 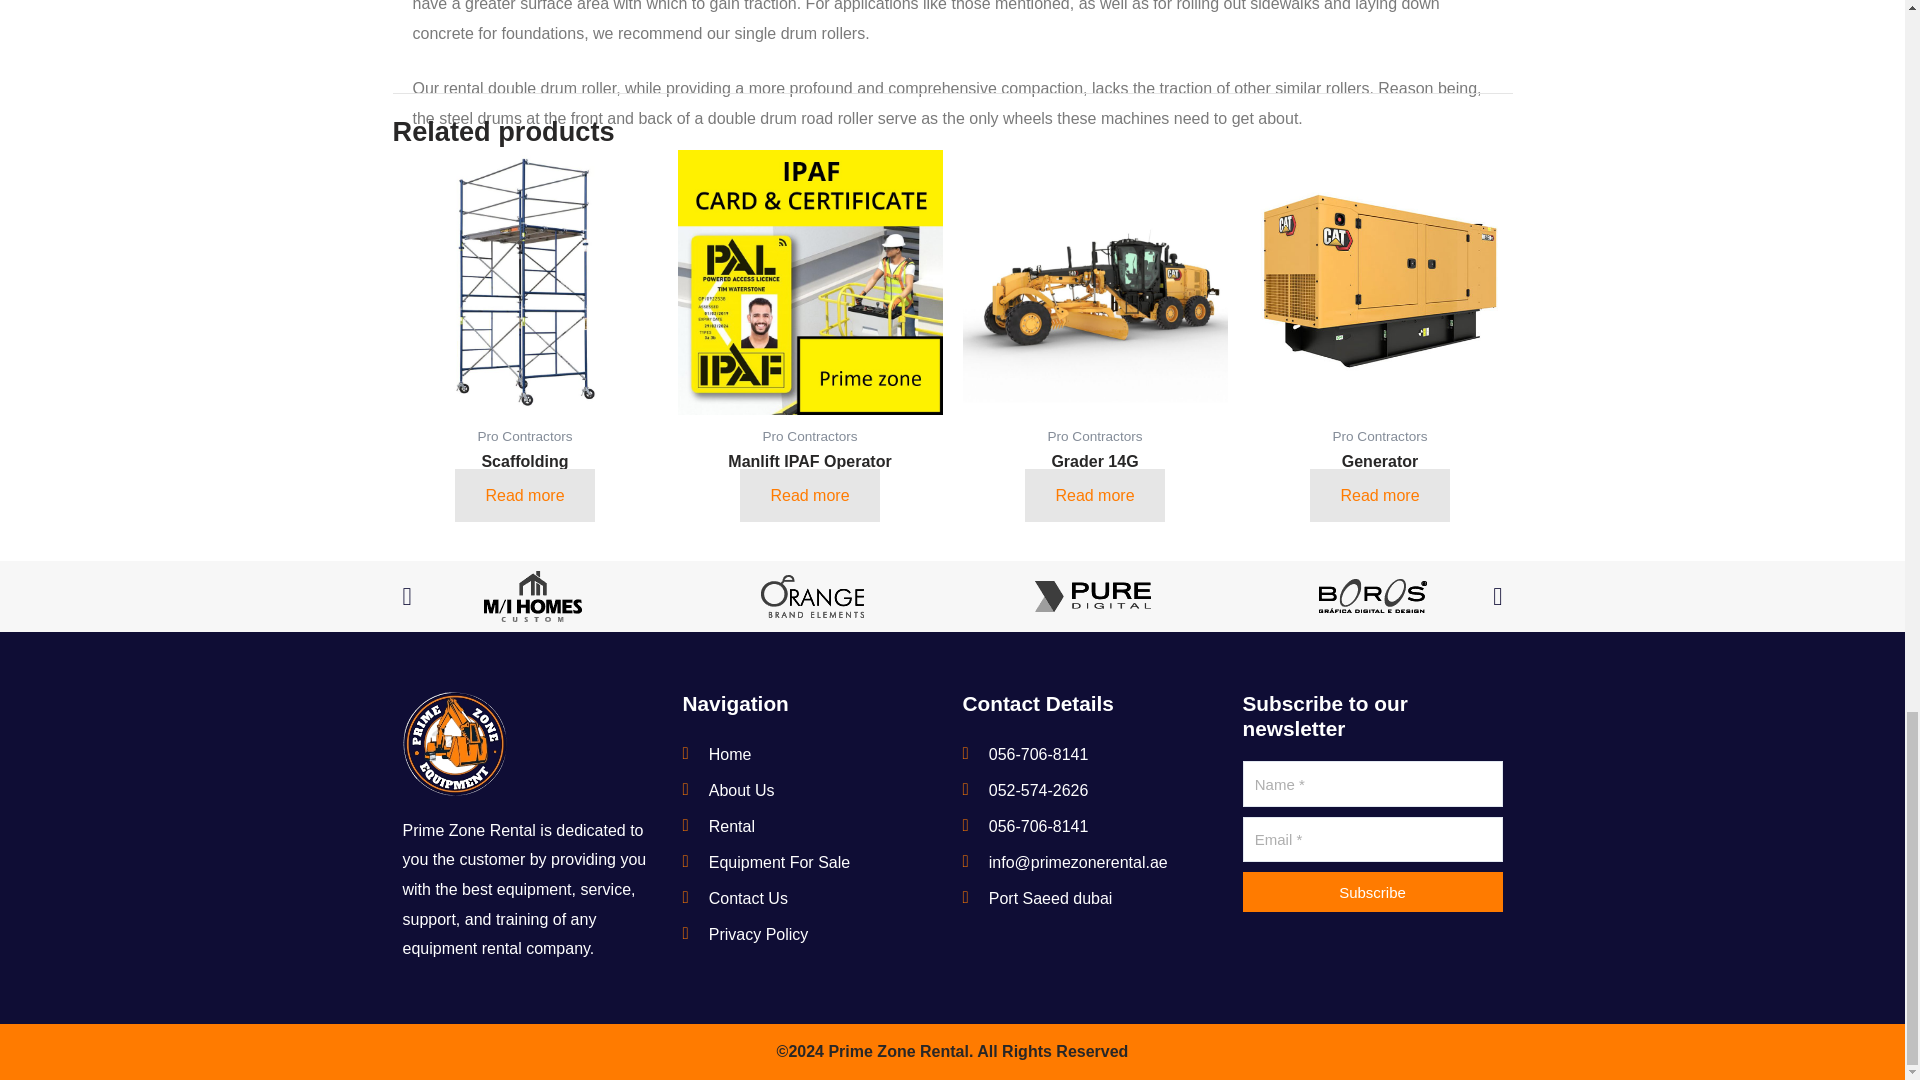 I want to click on Generator, so click(x=1380, y=478).